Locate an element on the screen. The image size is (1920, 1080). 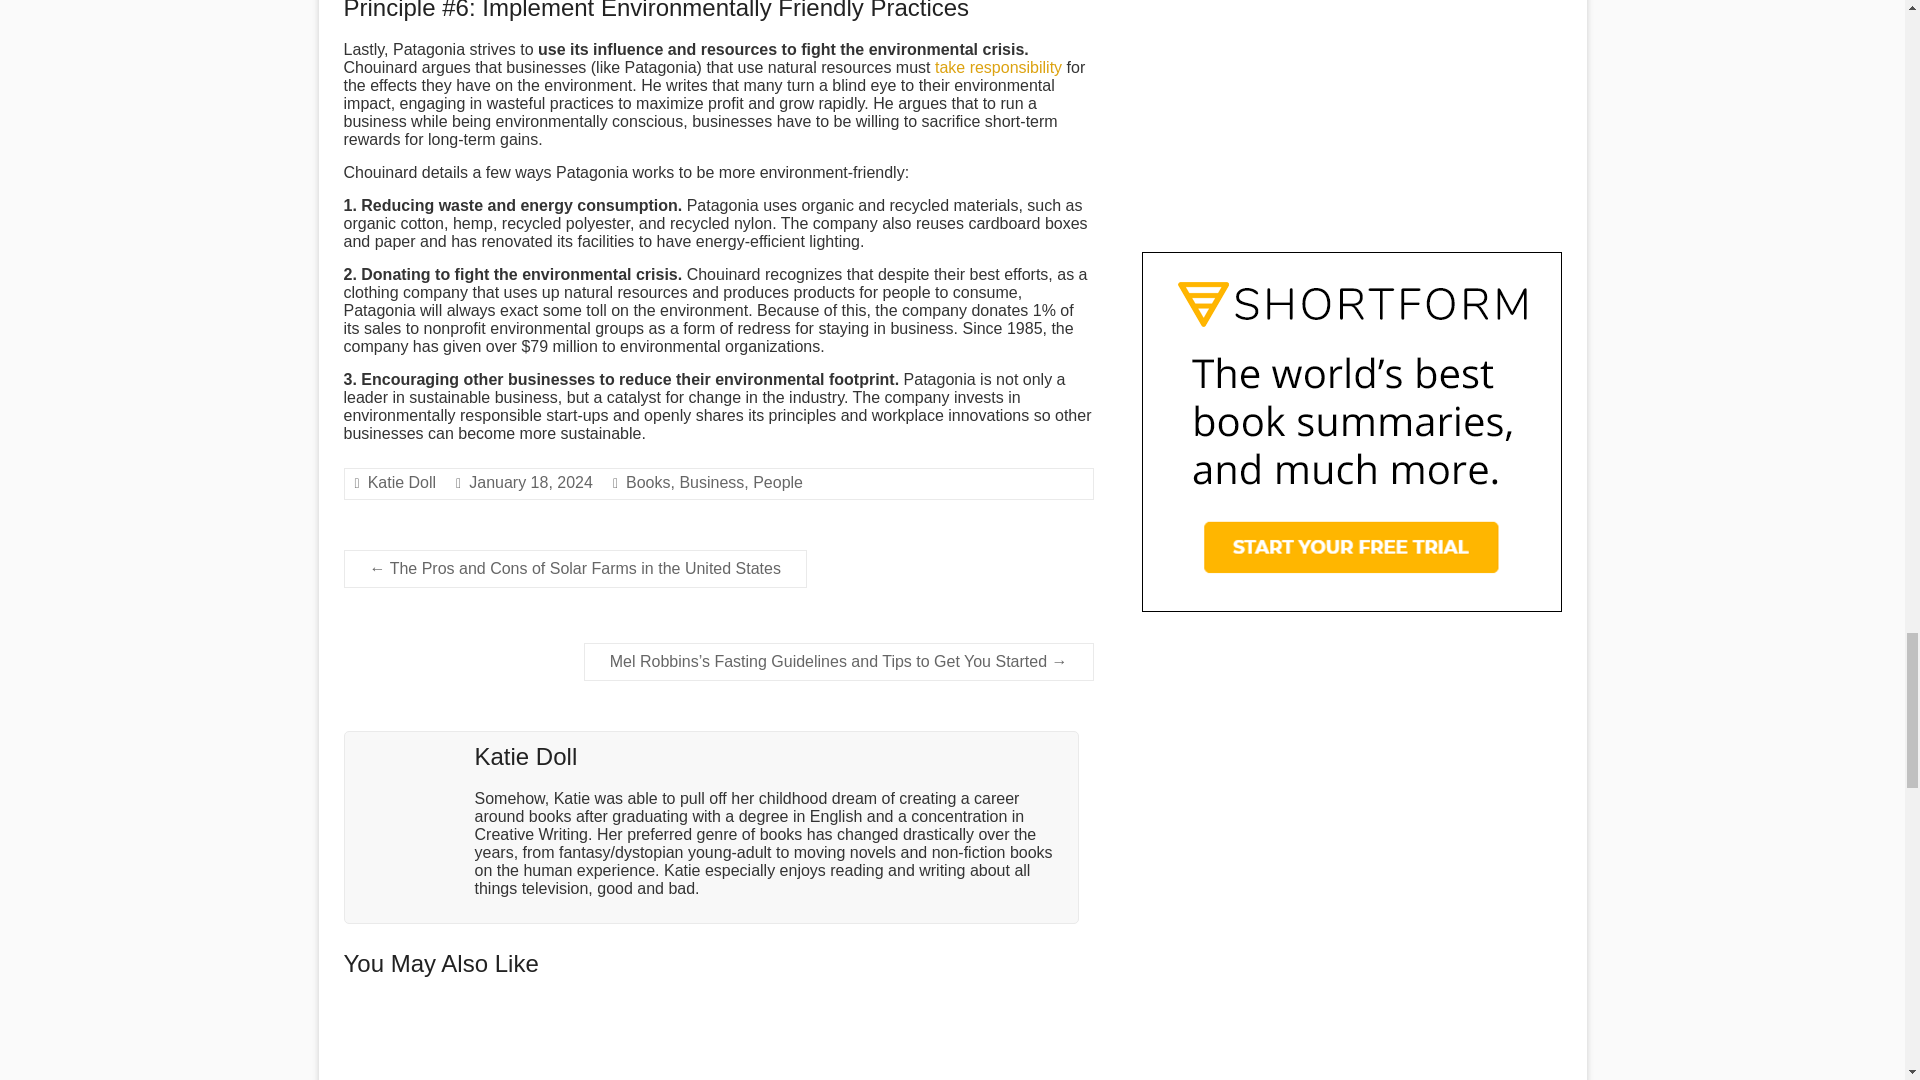
Books is located at coordinates (648, 482).